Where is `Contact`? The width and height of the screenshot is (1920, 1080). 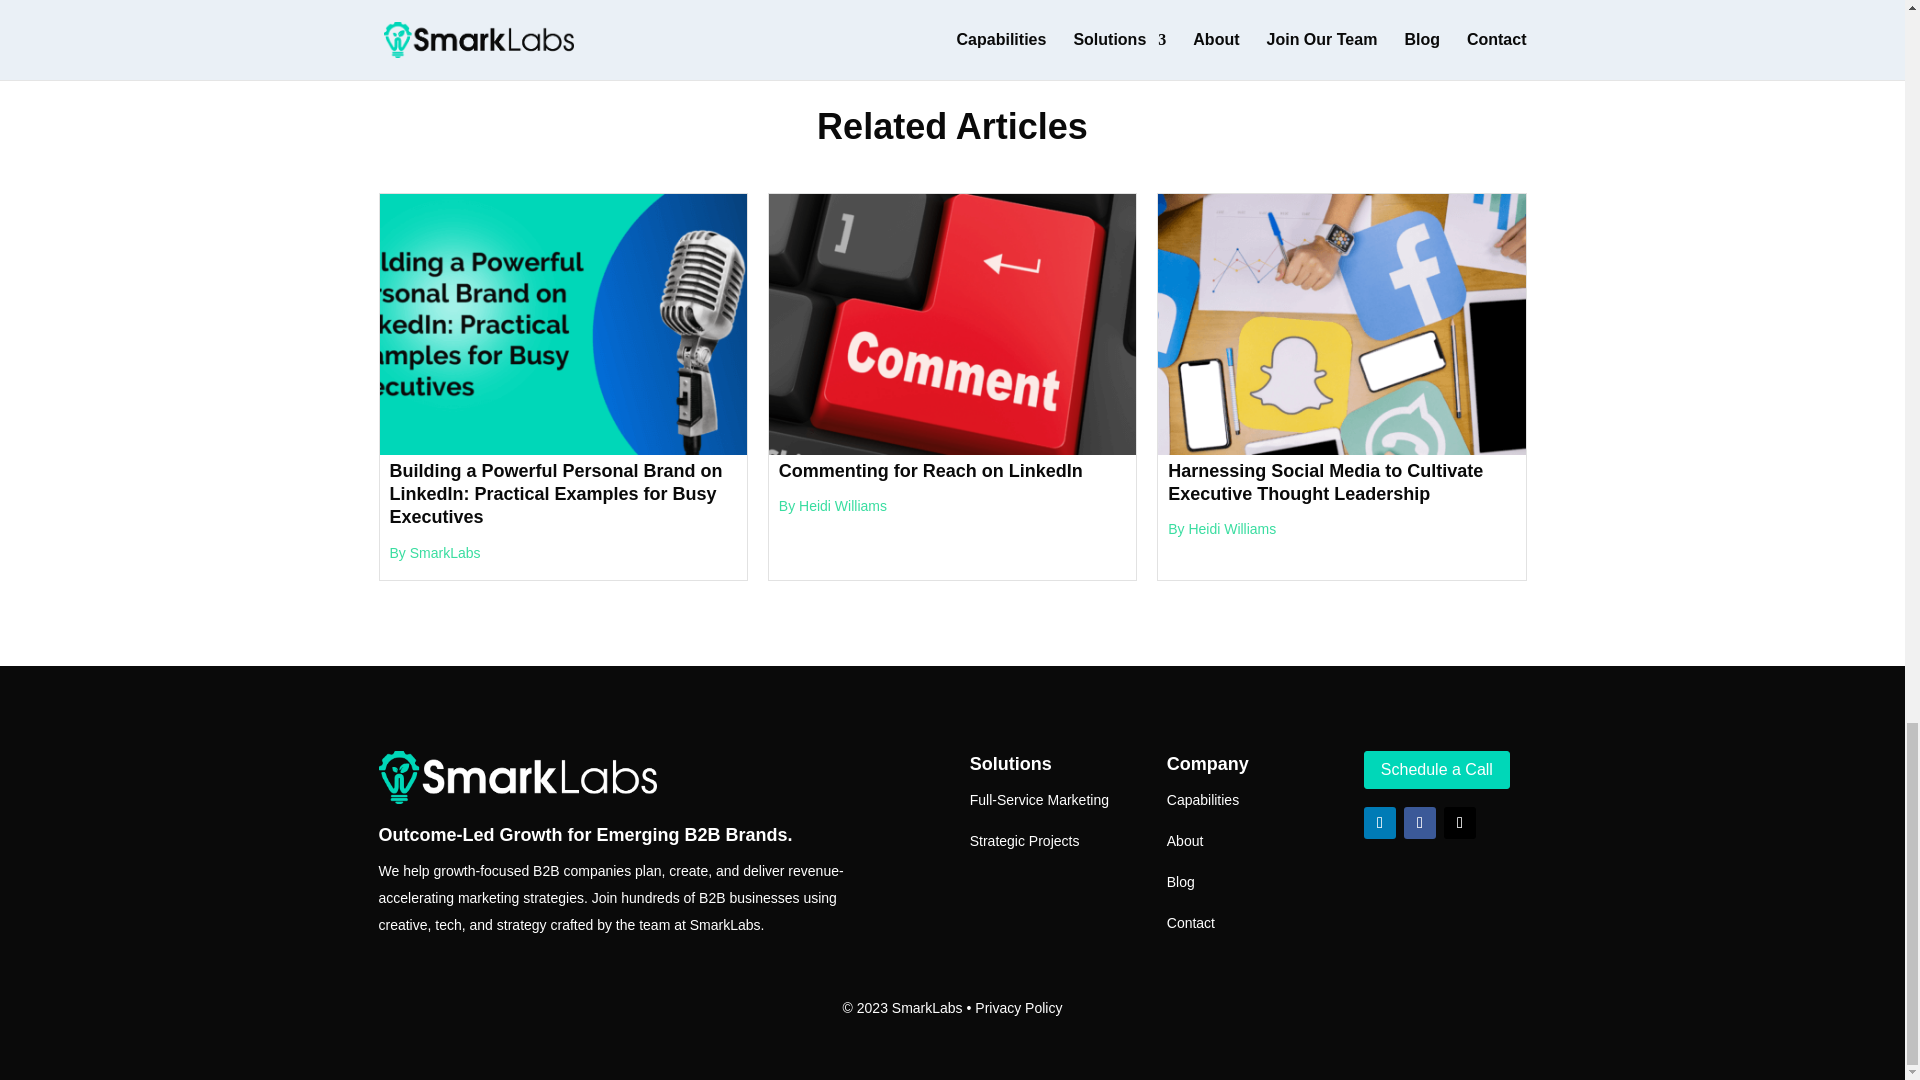 Contact is located at coordinates (1191, 922).